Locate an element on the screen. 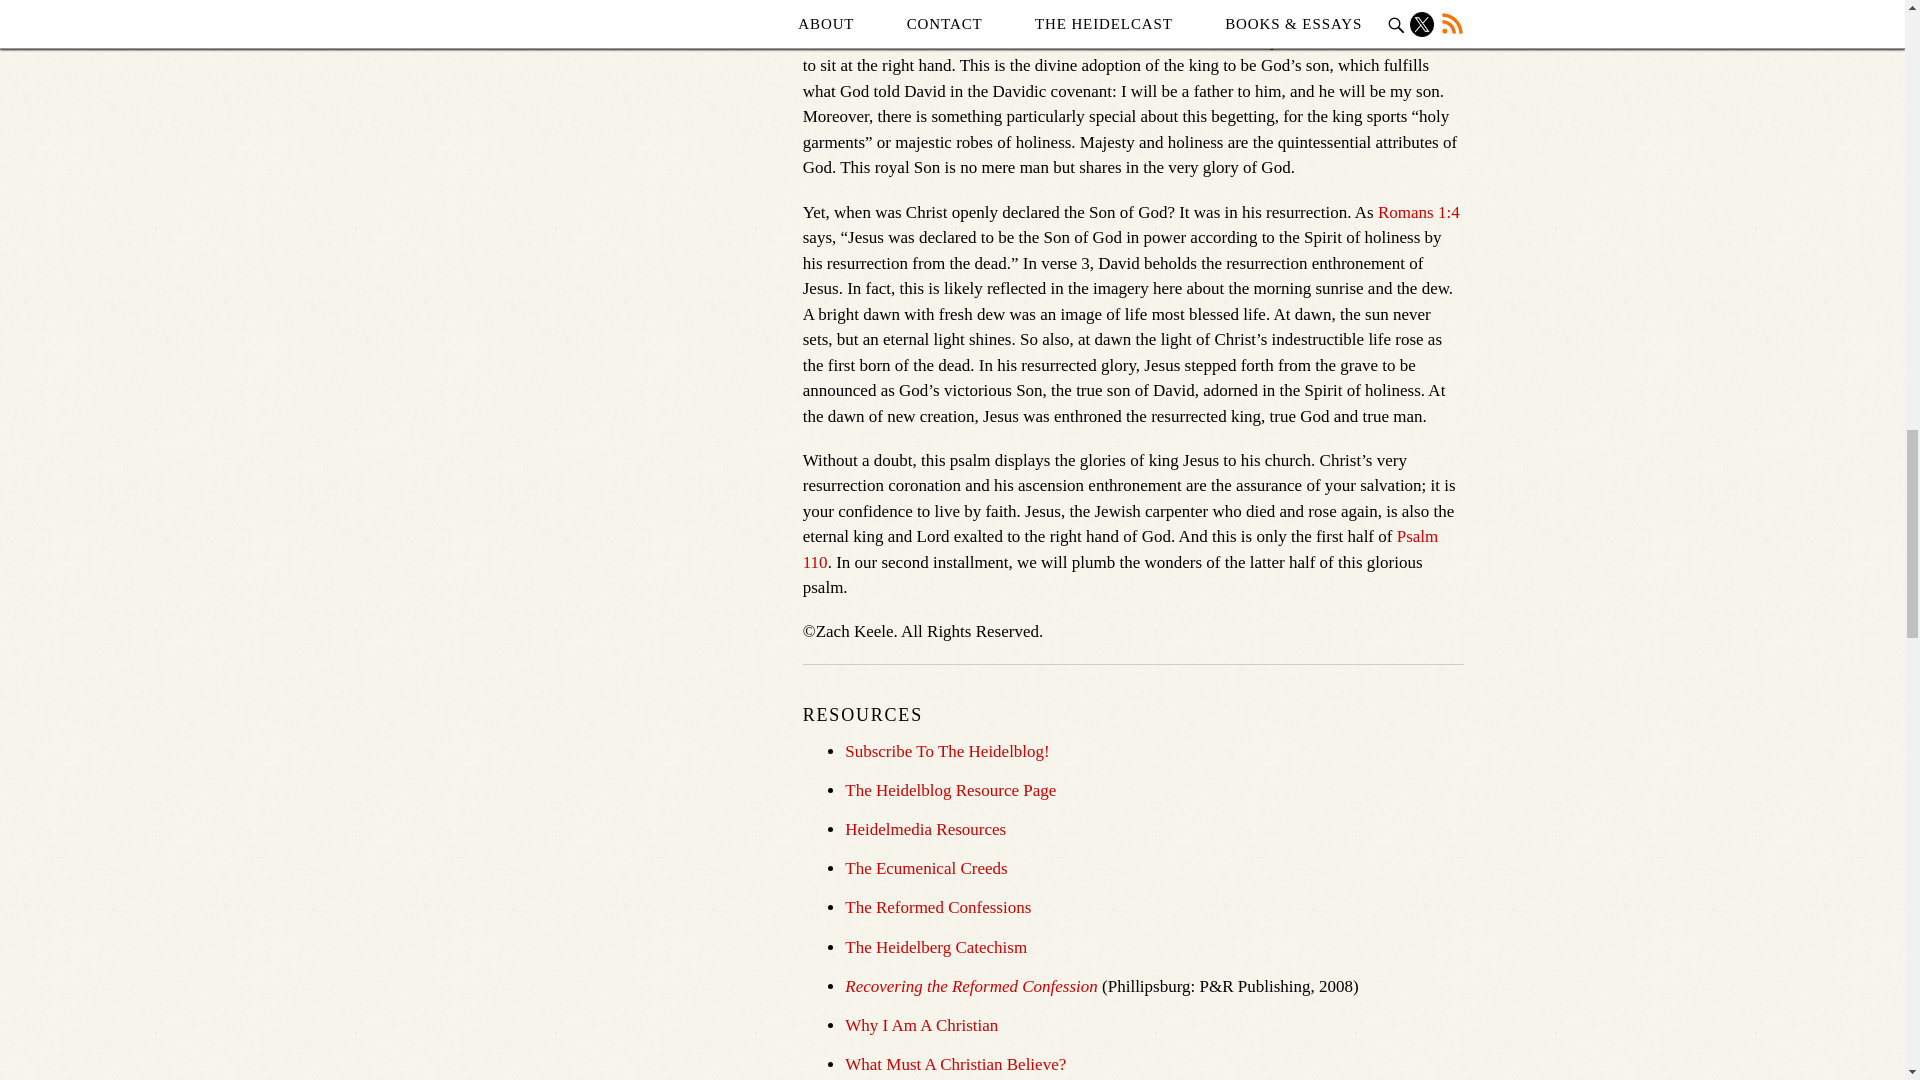 The height and width of the screenshot is (1080, 1920). The Ecumenical Creeds is located at coordinates (925, 868).